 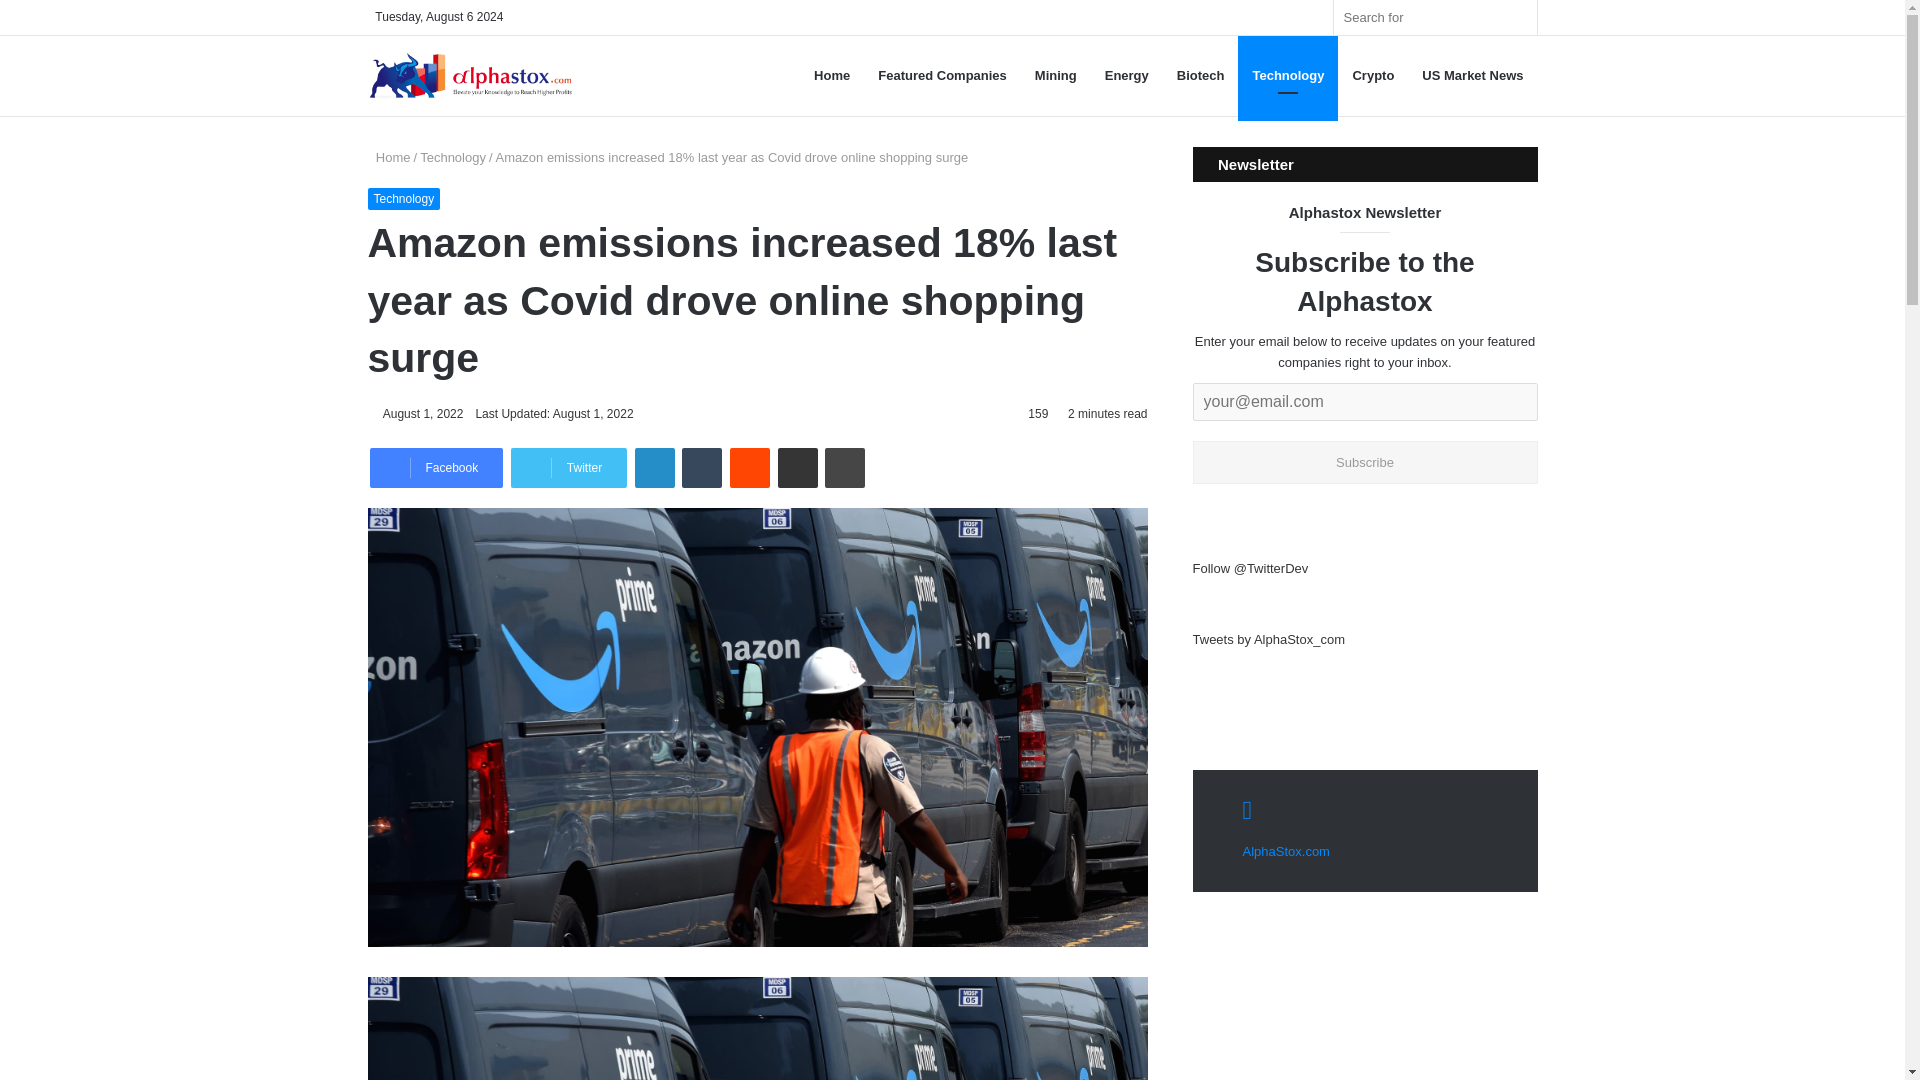 What do you see at coordinates (749, 468) in the screenshot?
I see `Reddit` at bounding box center [749, 468].